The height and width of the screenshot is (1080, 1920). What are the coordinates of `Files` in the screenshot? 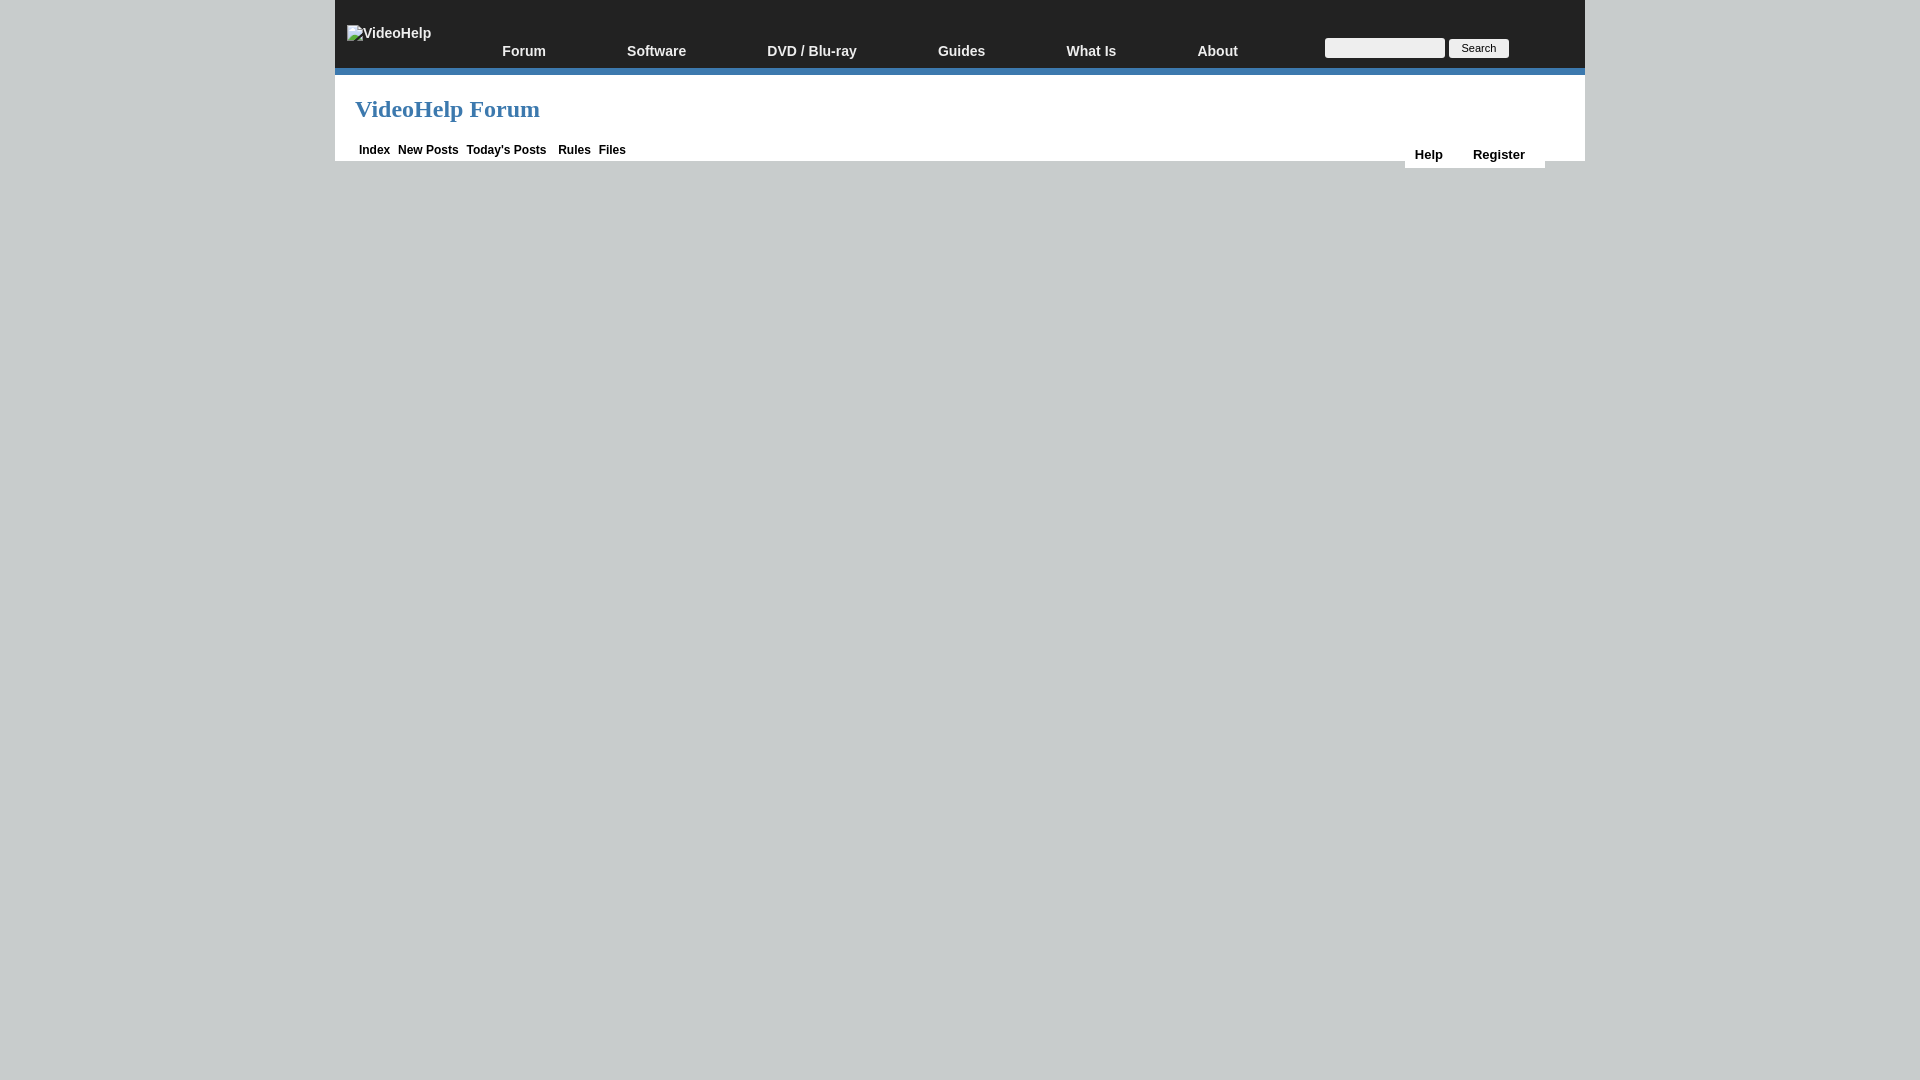 It's located at (612, 149).